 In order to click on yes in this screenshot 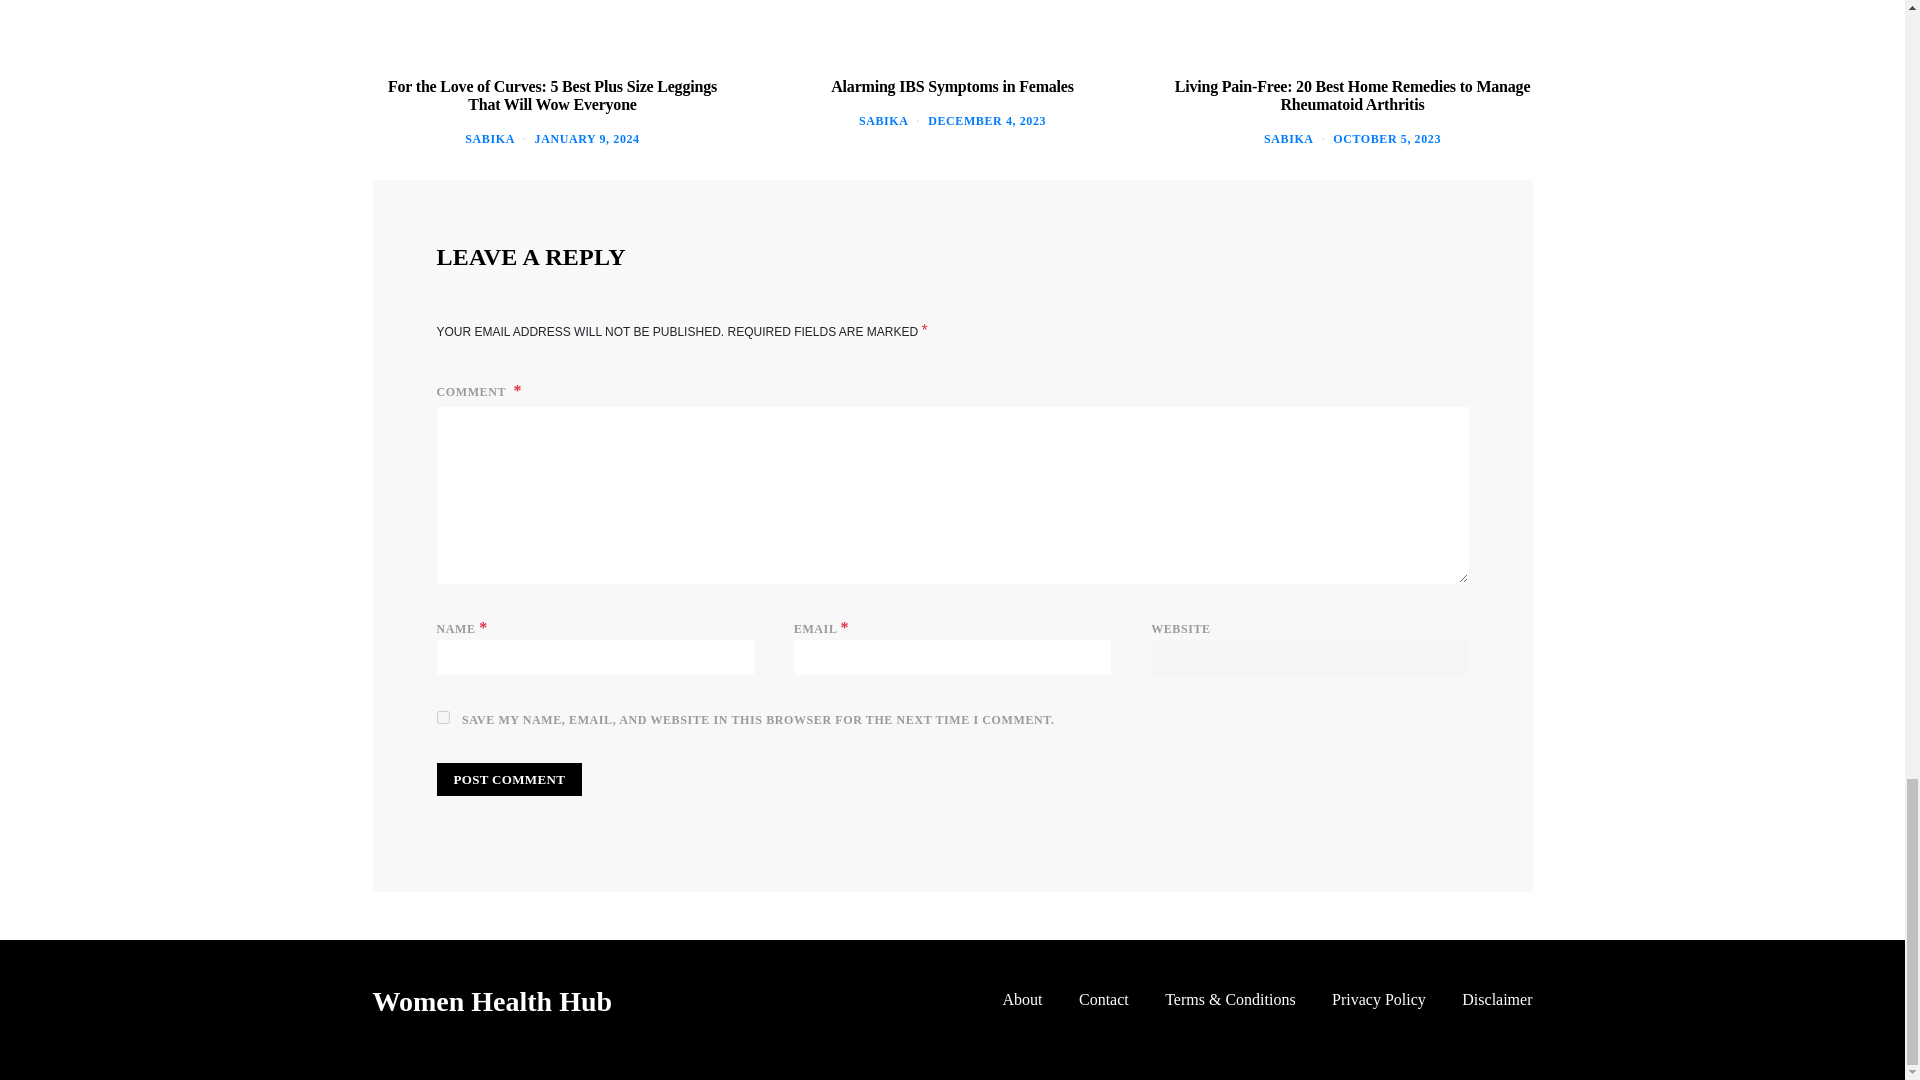, I will do `click(442, 716)`.